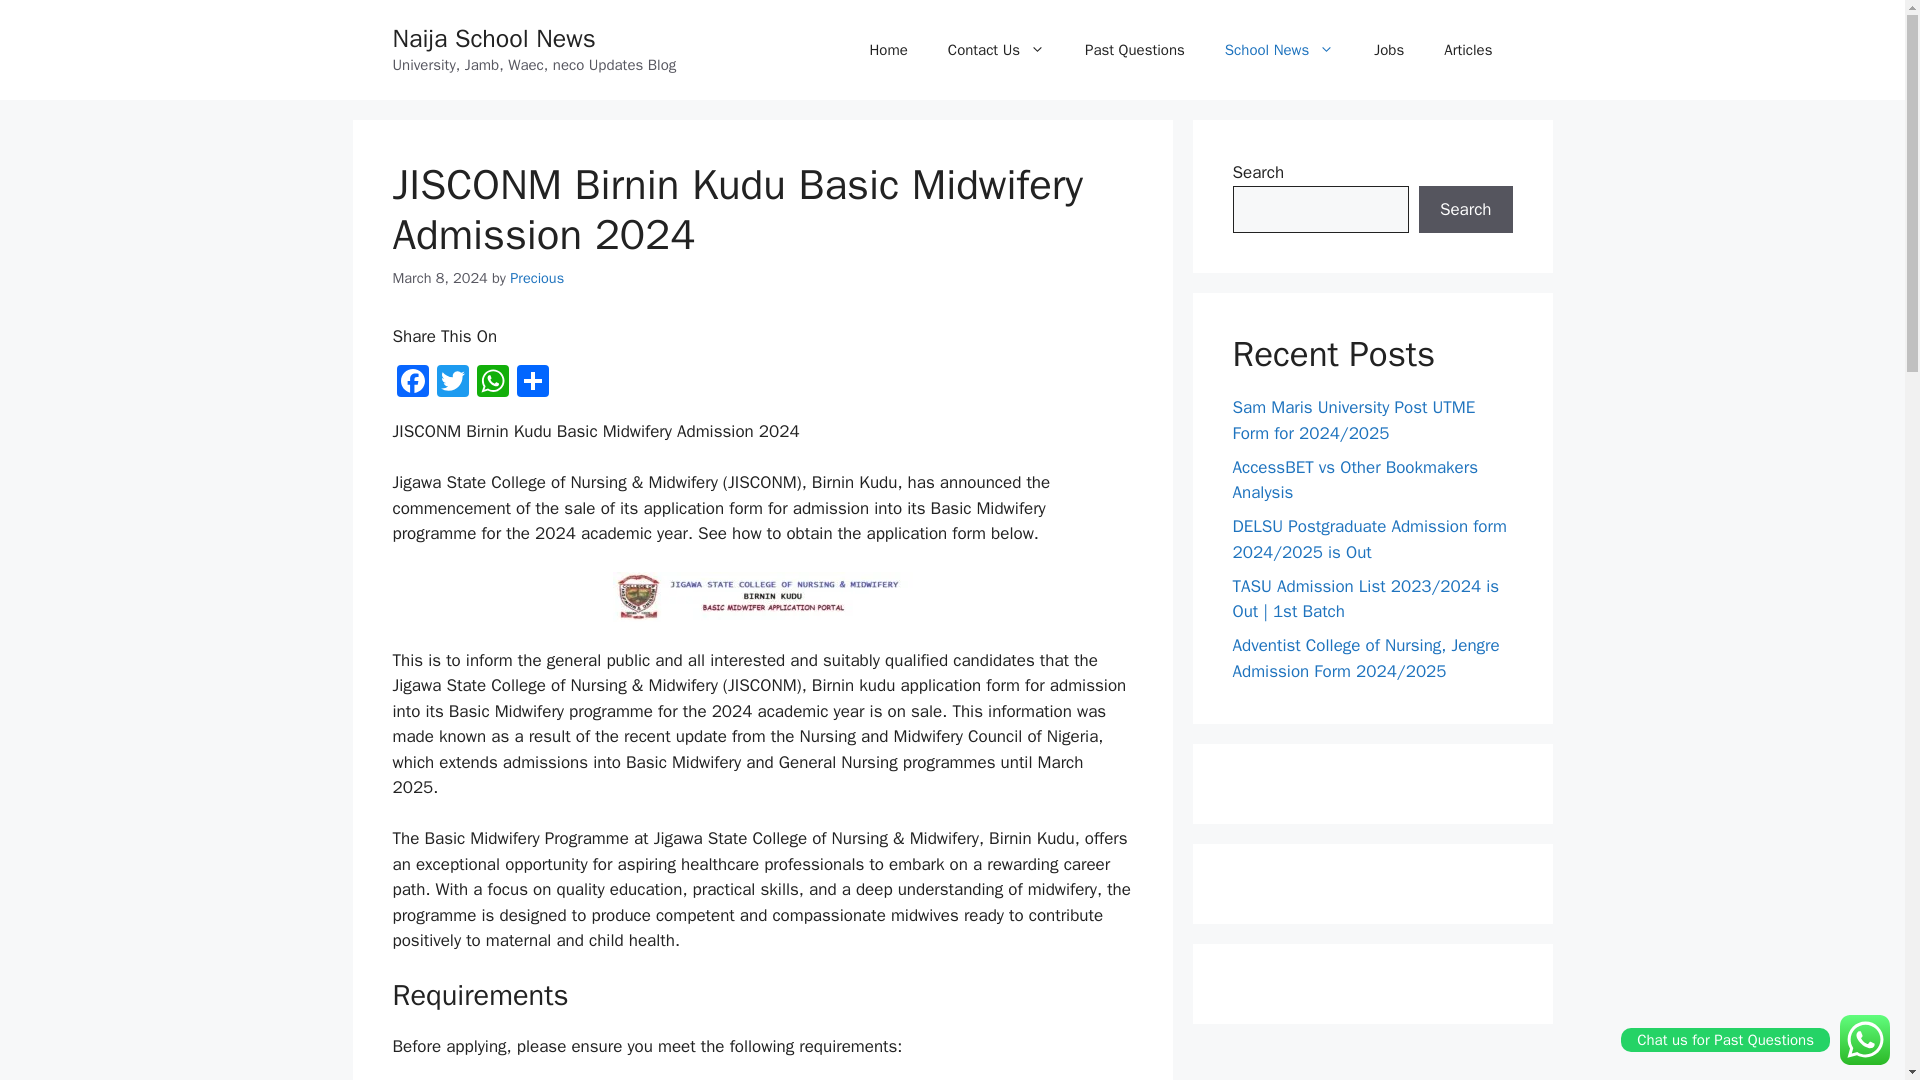 The width and height of the screenshot is (1920, 1080). I want to click on Search, so click(1465, 210).